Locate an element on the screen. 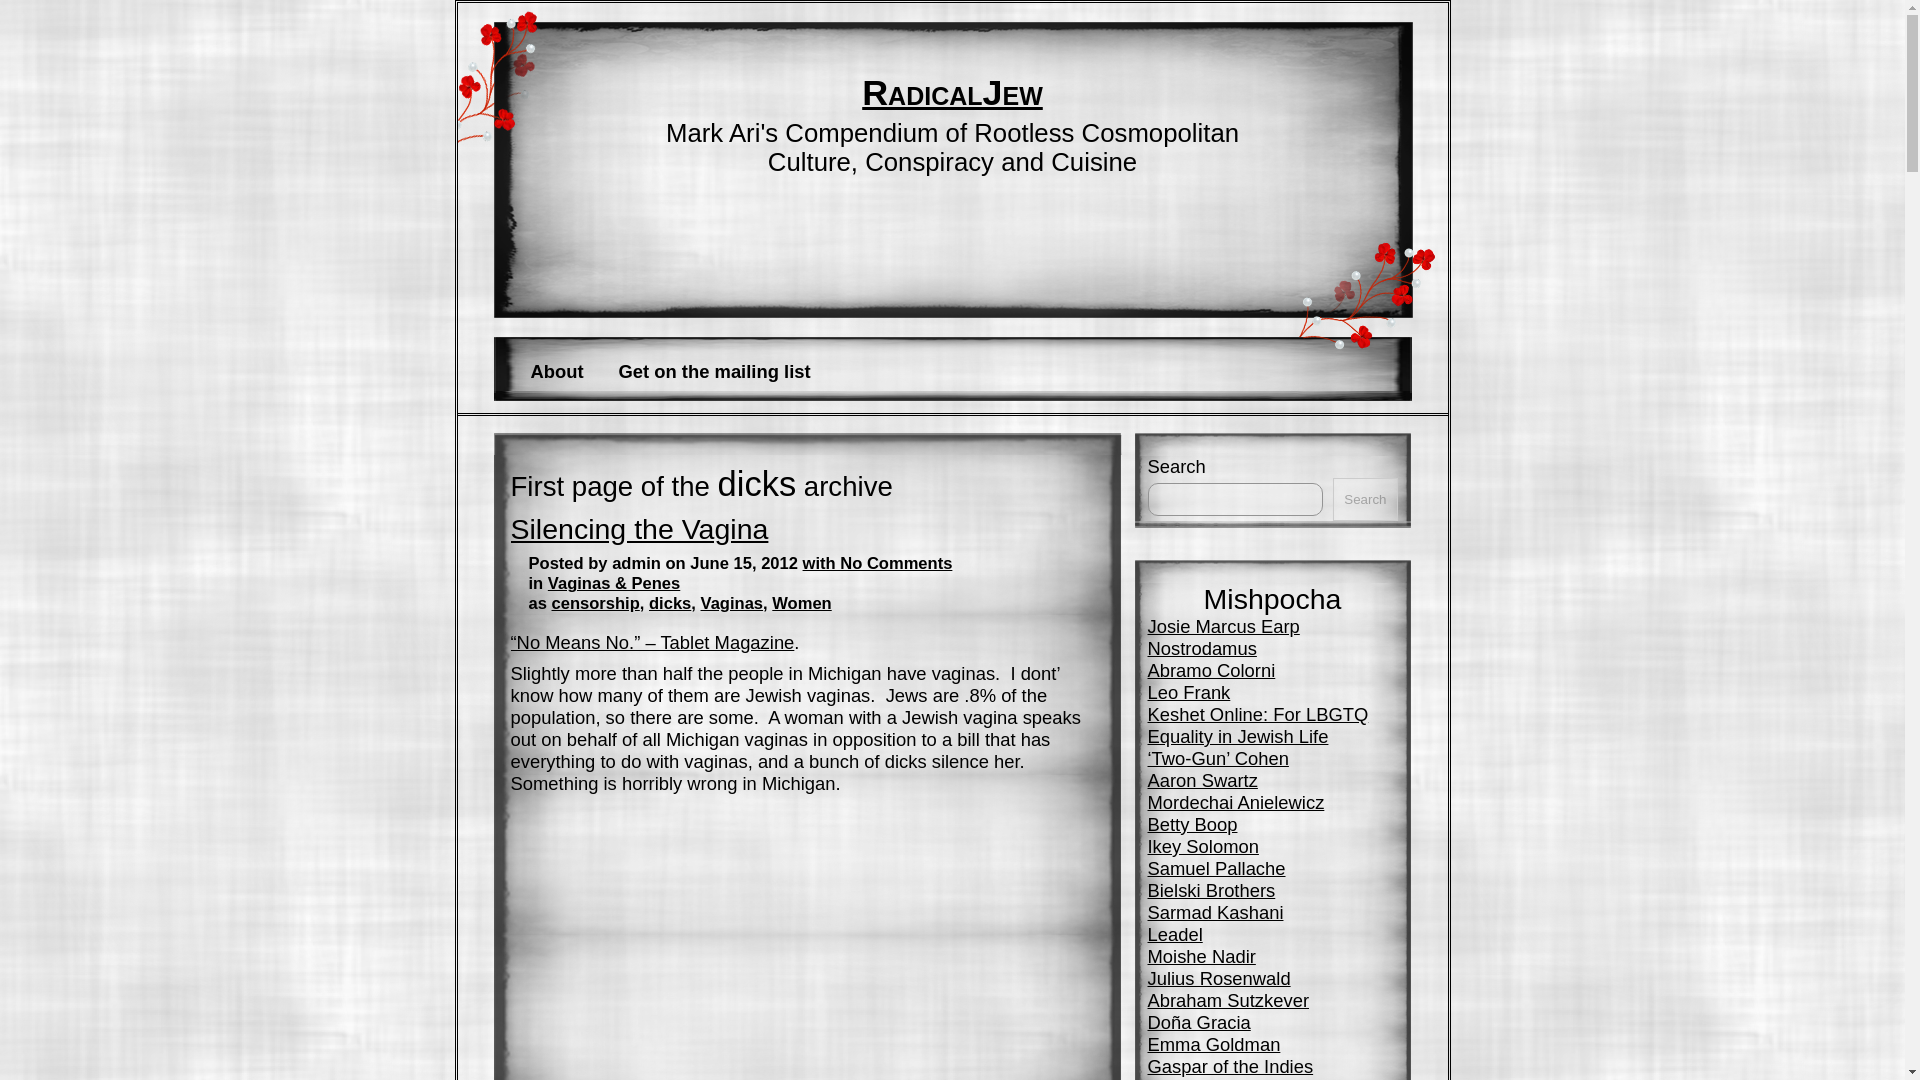 This screenshot has height=1080, width=1920. Josie Marcus Earp is located at coordinates (1224, 626).